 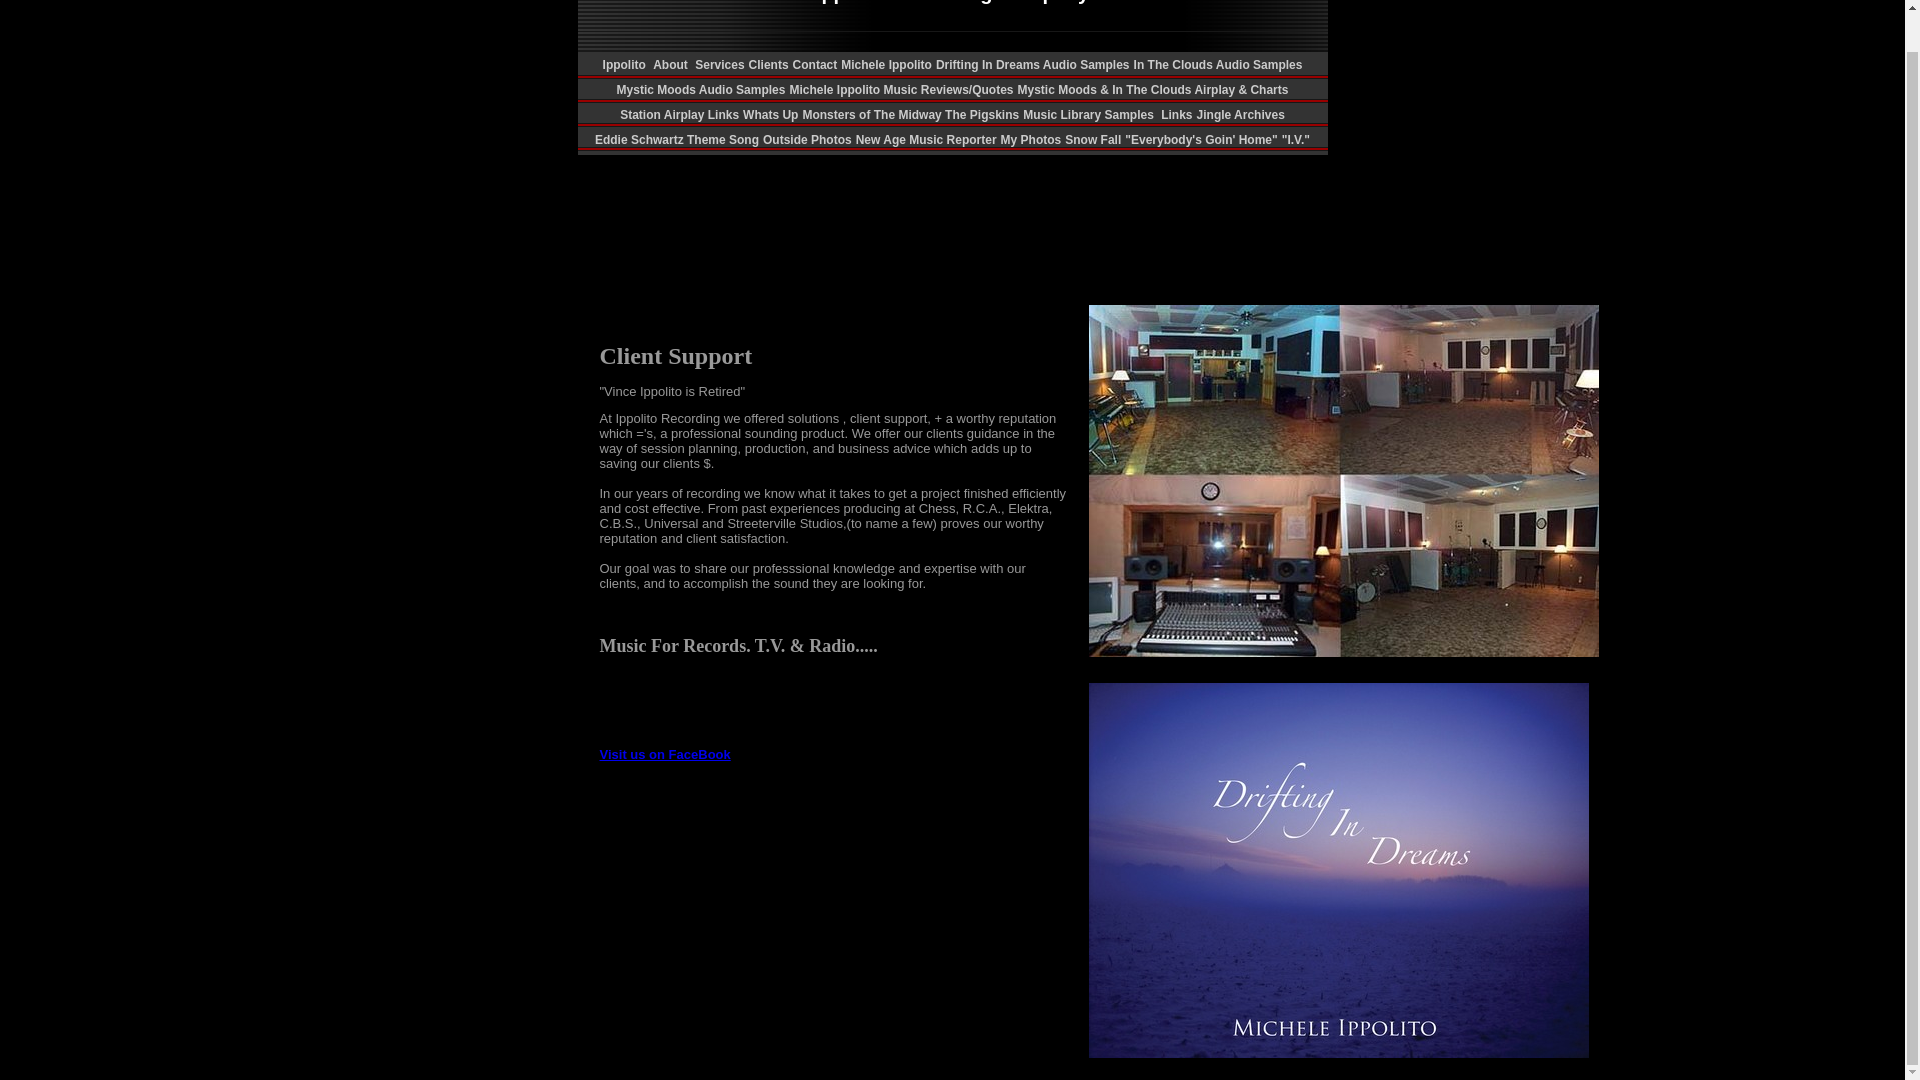 I want to click on In The Clouds Audio Samples, so click(x=1218, y=65).